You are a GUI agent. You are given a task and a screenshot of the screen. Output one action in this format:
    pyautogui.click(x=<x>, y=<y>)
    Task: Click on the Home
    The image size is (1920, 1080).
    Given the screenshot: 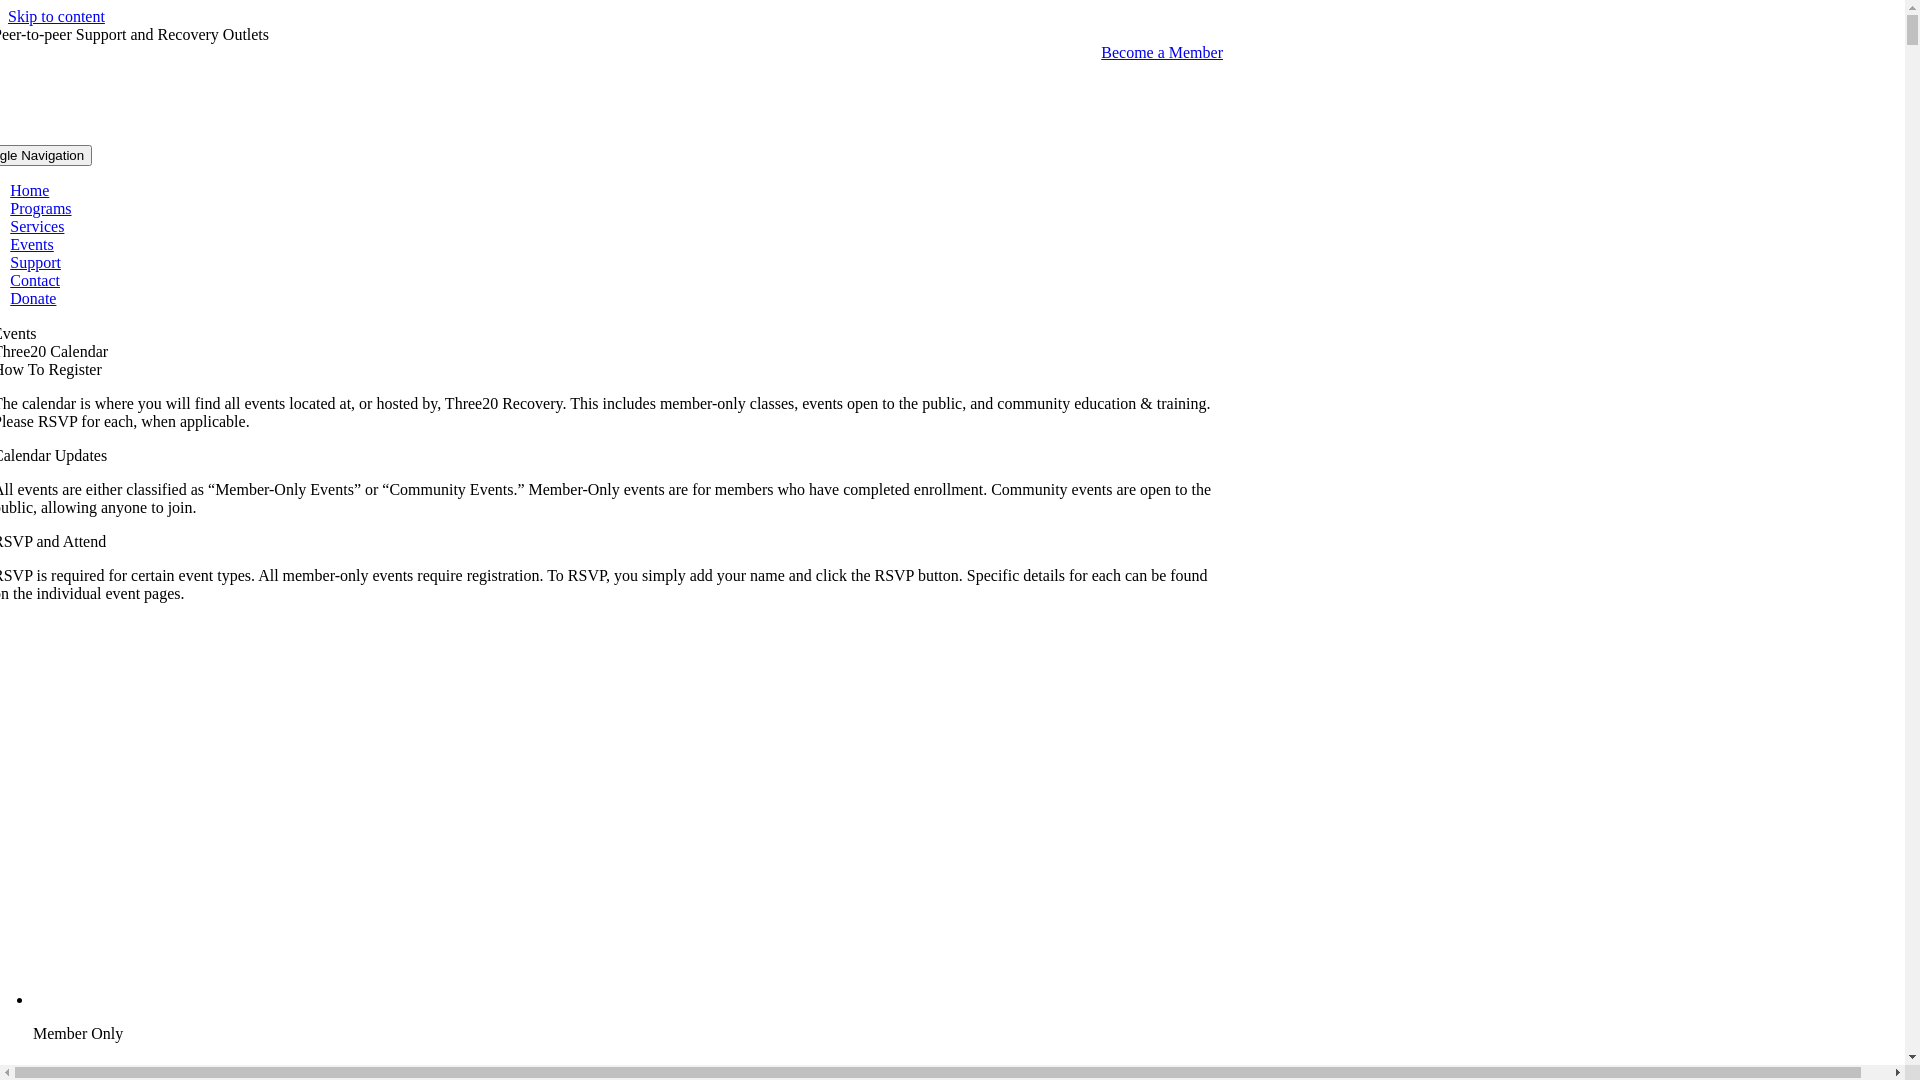 What is the action you would take?
    pyautogui.click(x=30, y=190)
    